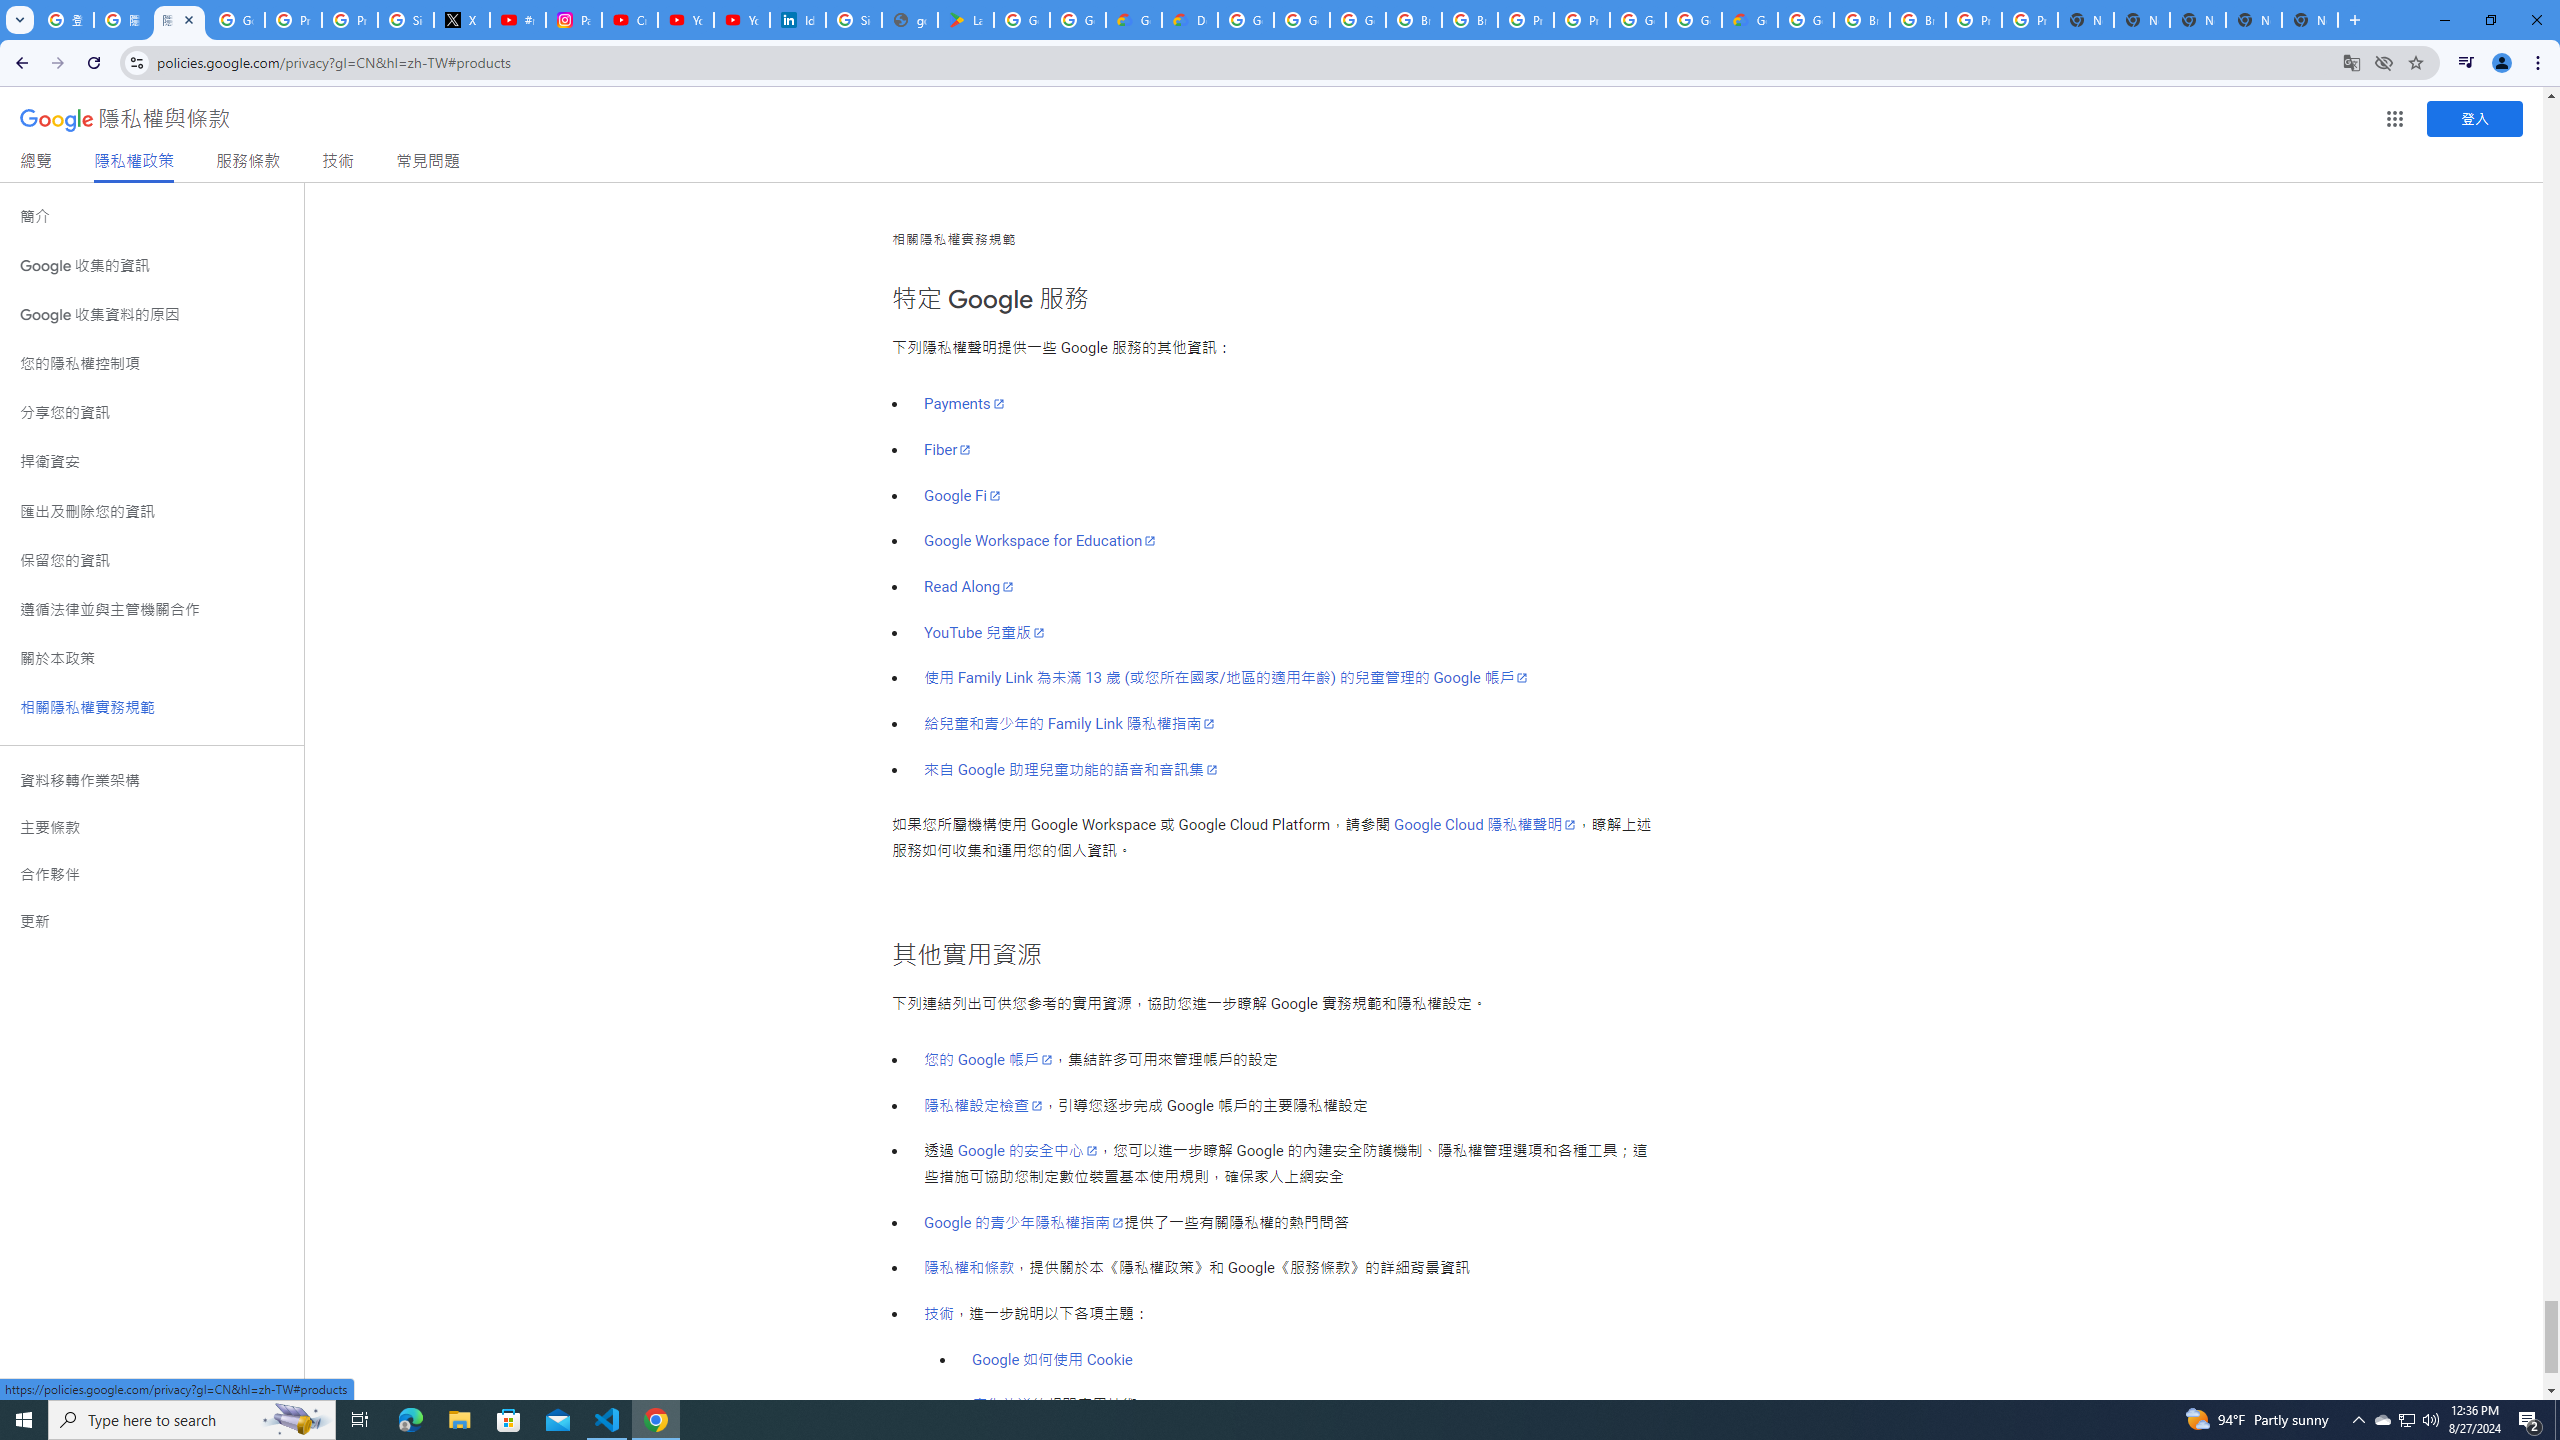 The image size is (2560, 1440). What do you see at coordinates (293, 20) in the screenshot?
I see `Privacy Help Center - Policies Help` at bounding box center [293, 20].